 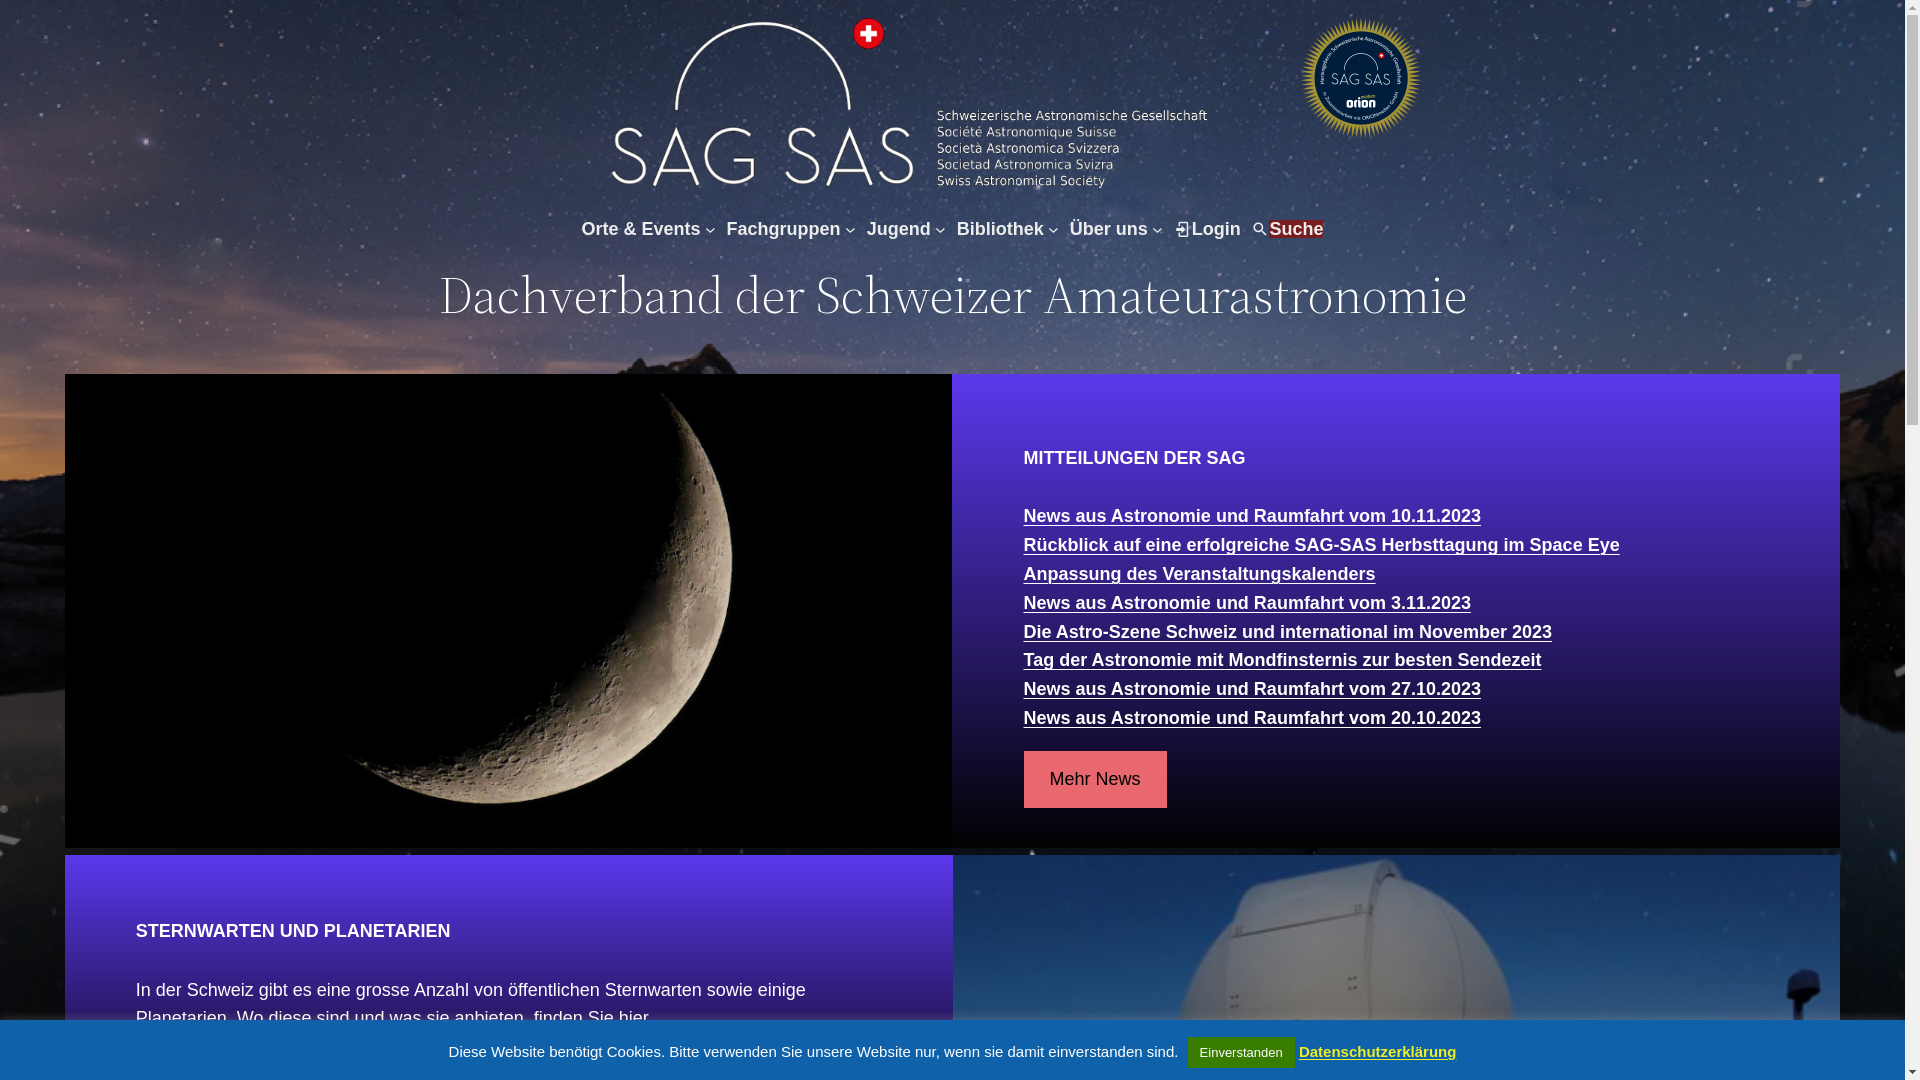 What do you see at coordinates (1248, 602) in the screenshot?
I see `News aus Astronomie und Raumfahrt vom 3.11.2023` at bounding box center [1248, 602].